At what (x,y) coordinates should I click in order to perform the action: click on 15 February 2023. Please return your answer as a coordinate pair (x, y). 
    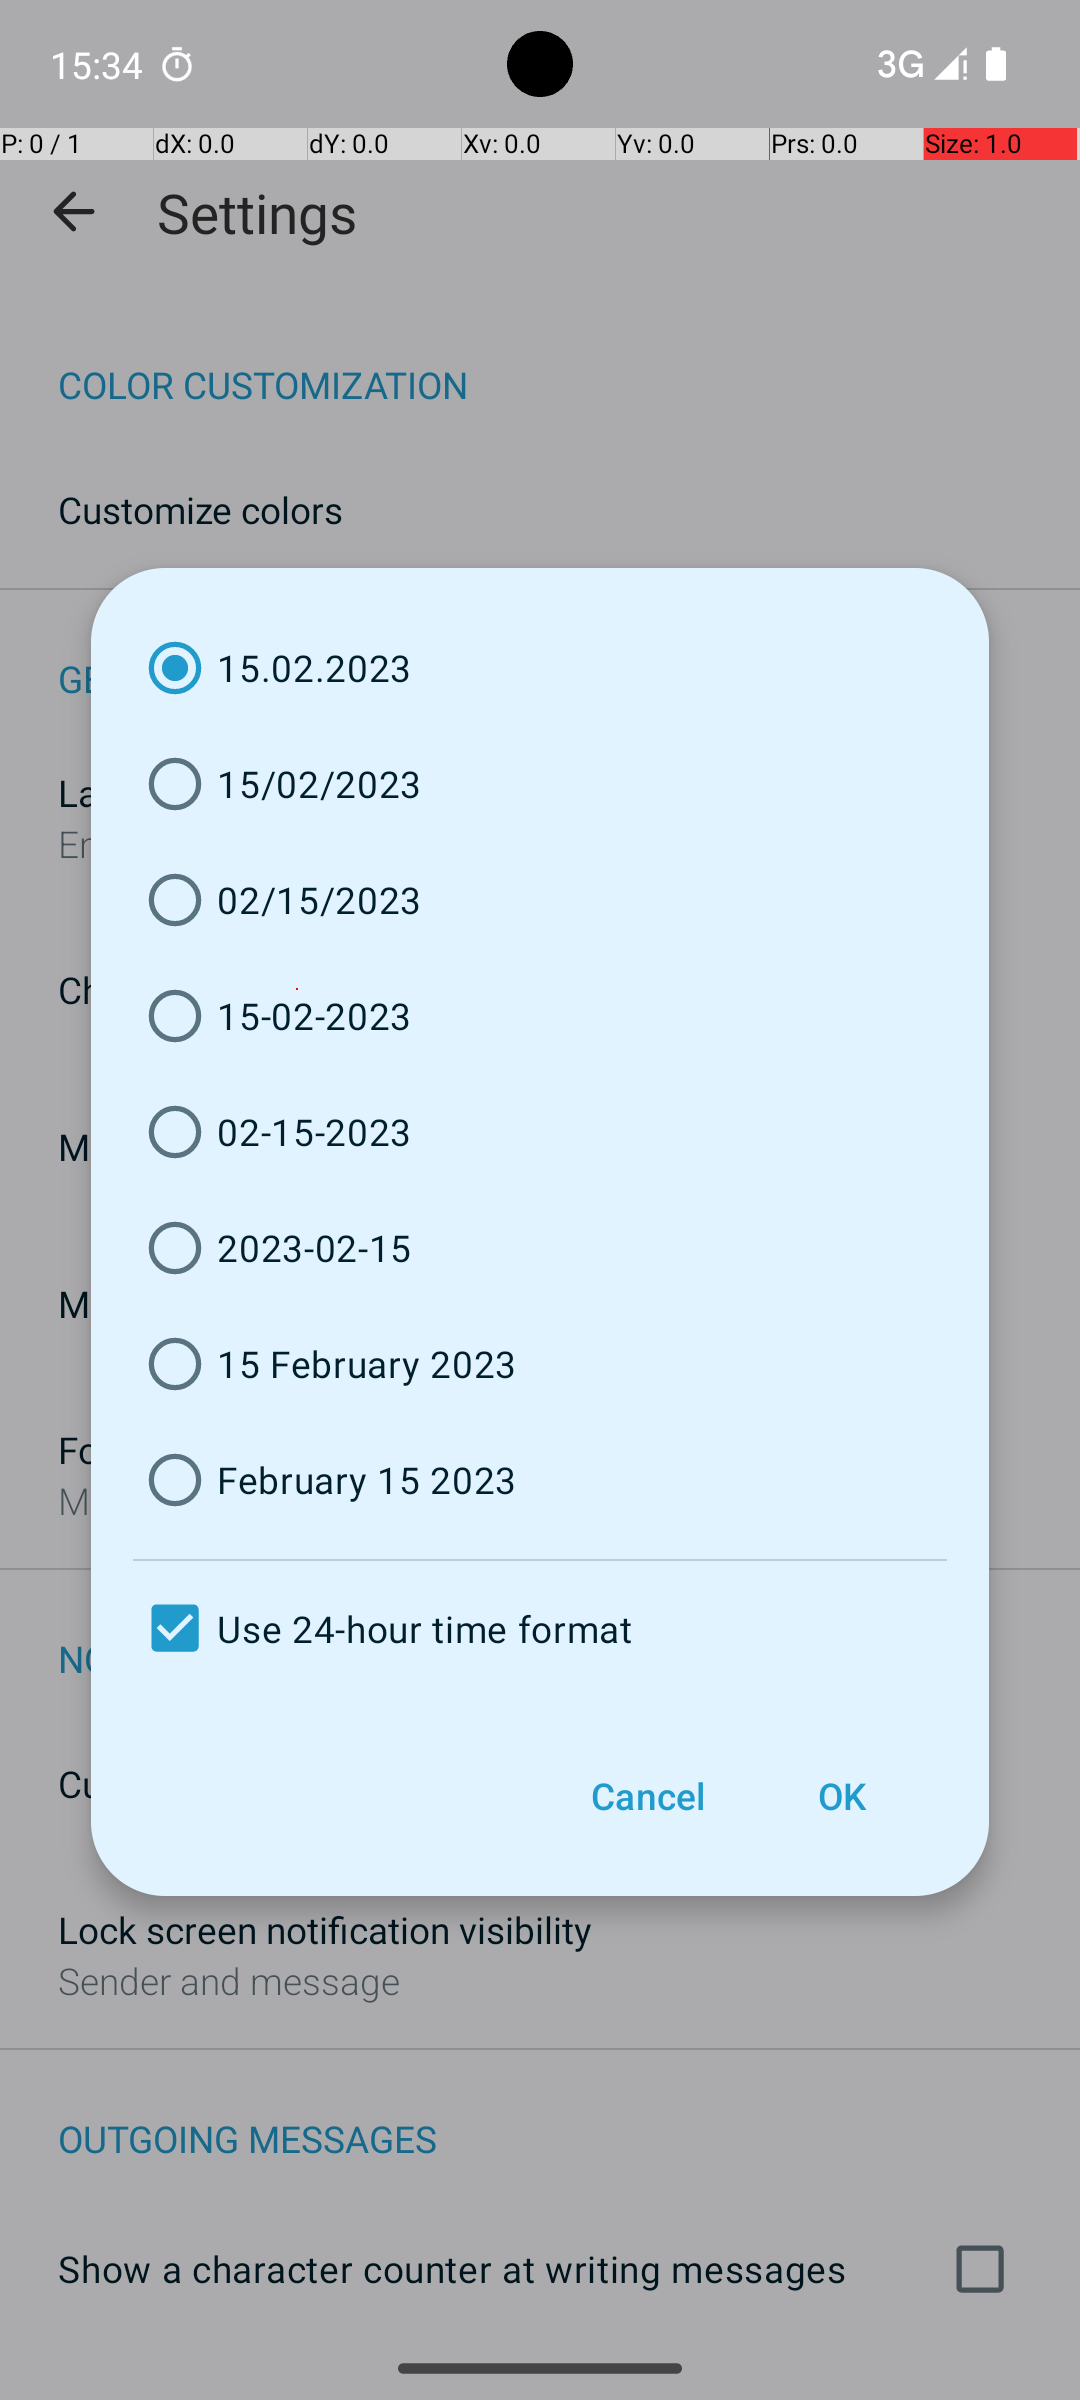
    Looking at the image, I should click on (540, 1364).